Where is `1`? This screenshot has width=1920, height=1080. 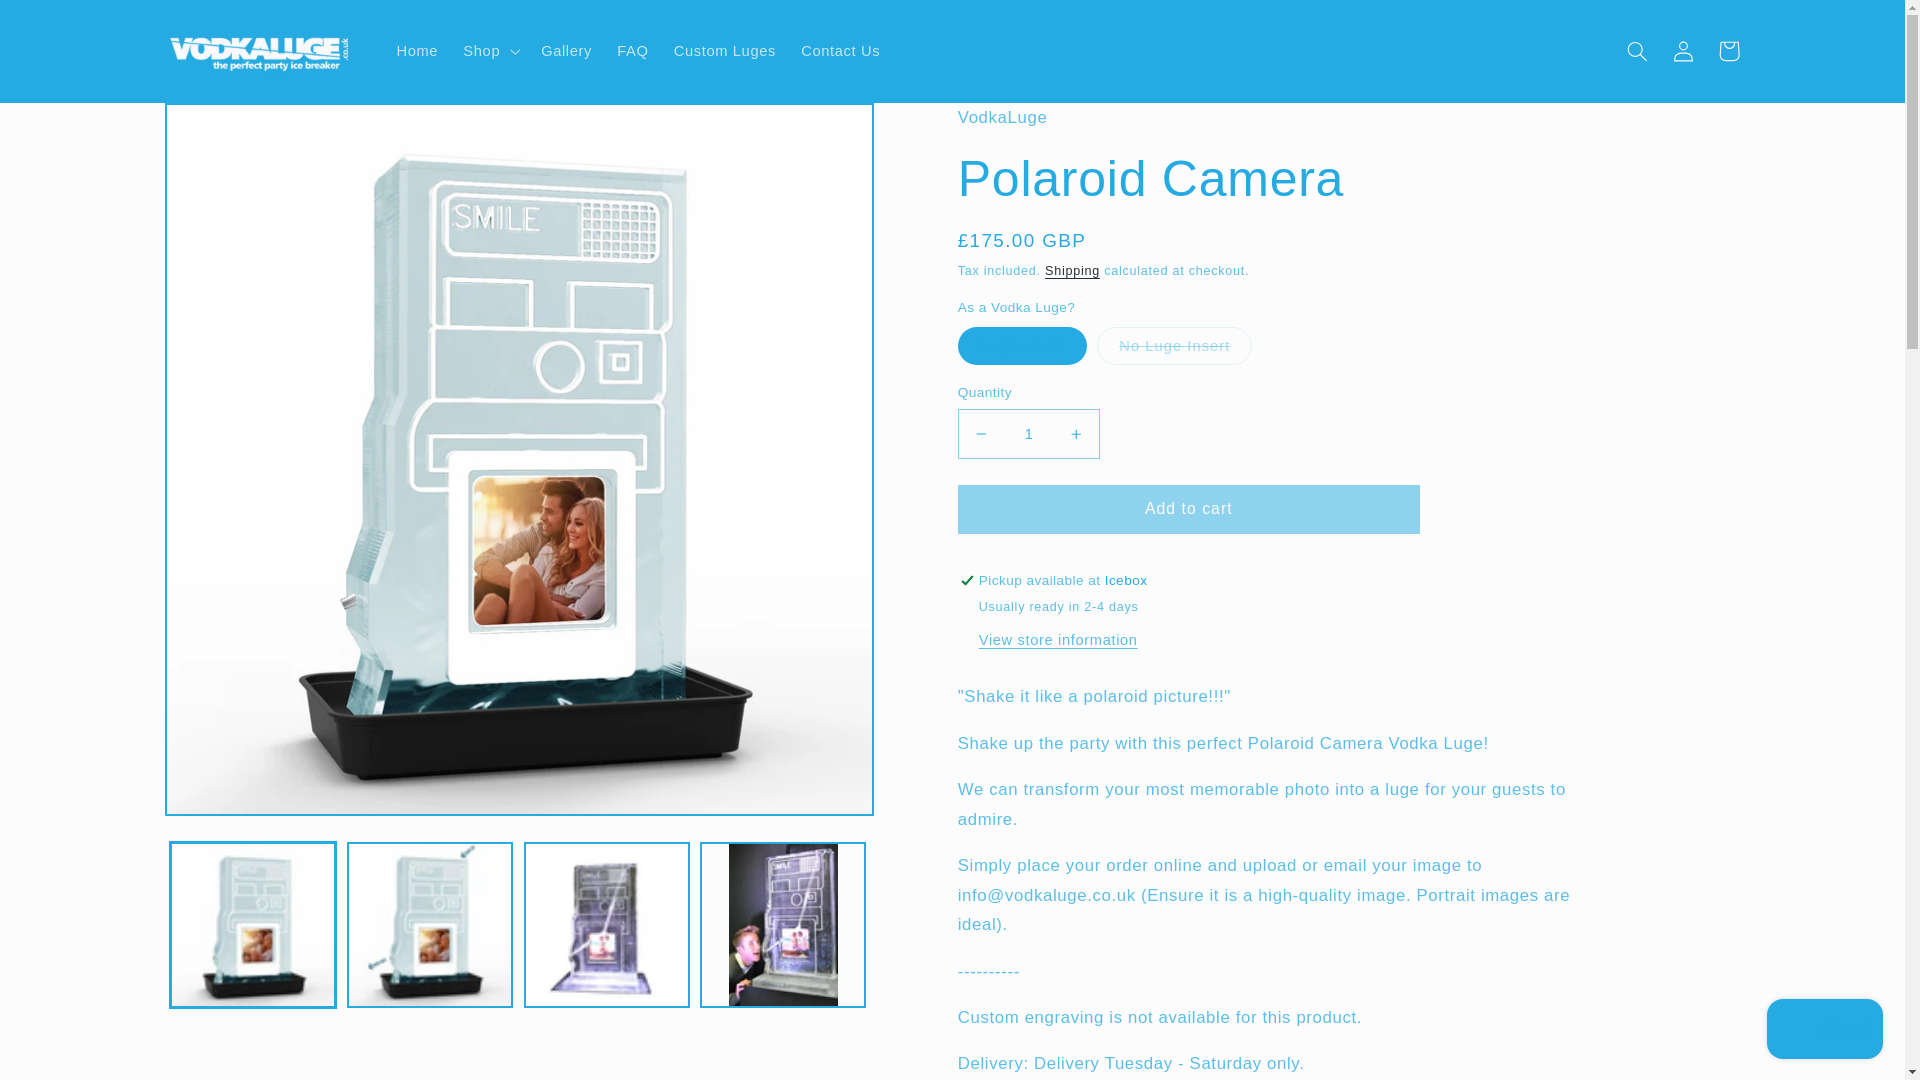
1 is located at coordinates (1029, 433).